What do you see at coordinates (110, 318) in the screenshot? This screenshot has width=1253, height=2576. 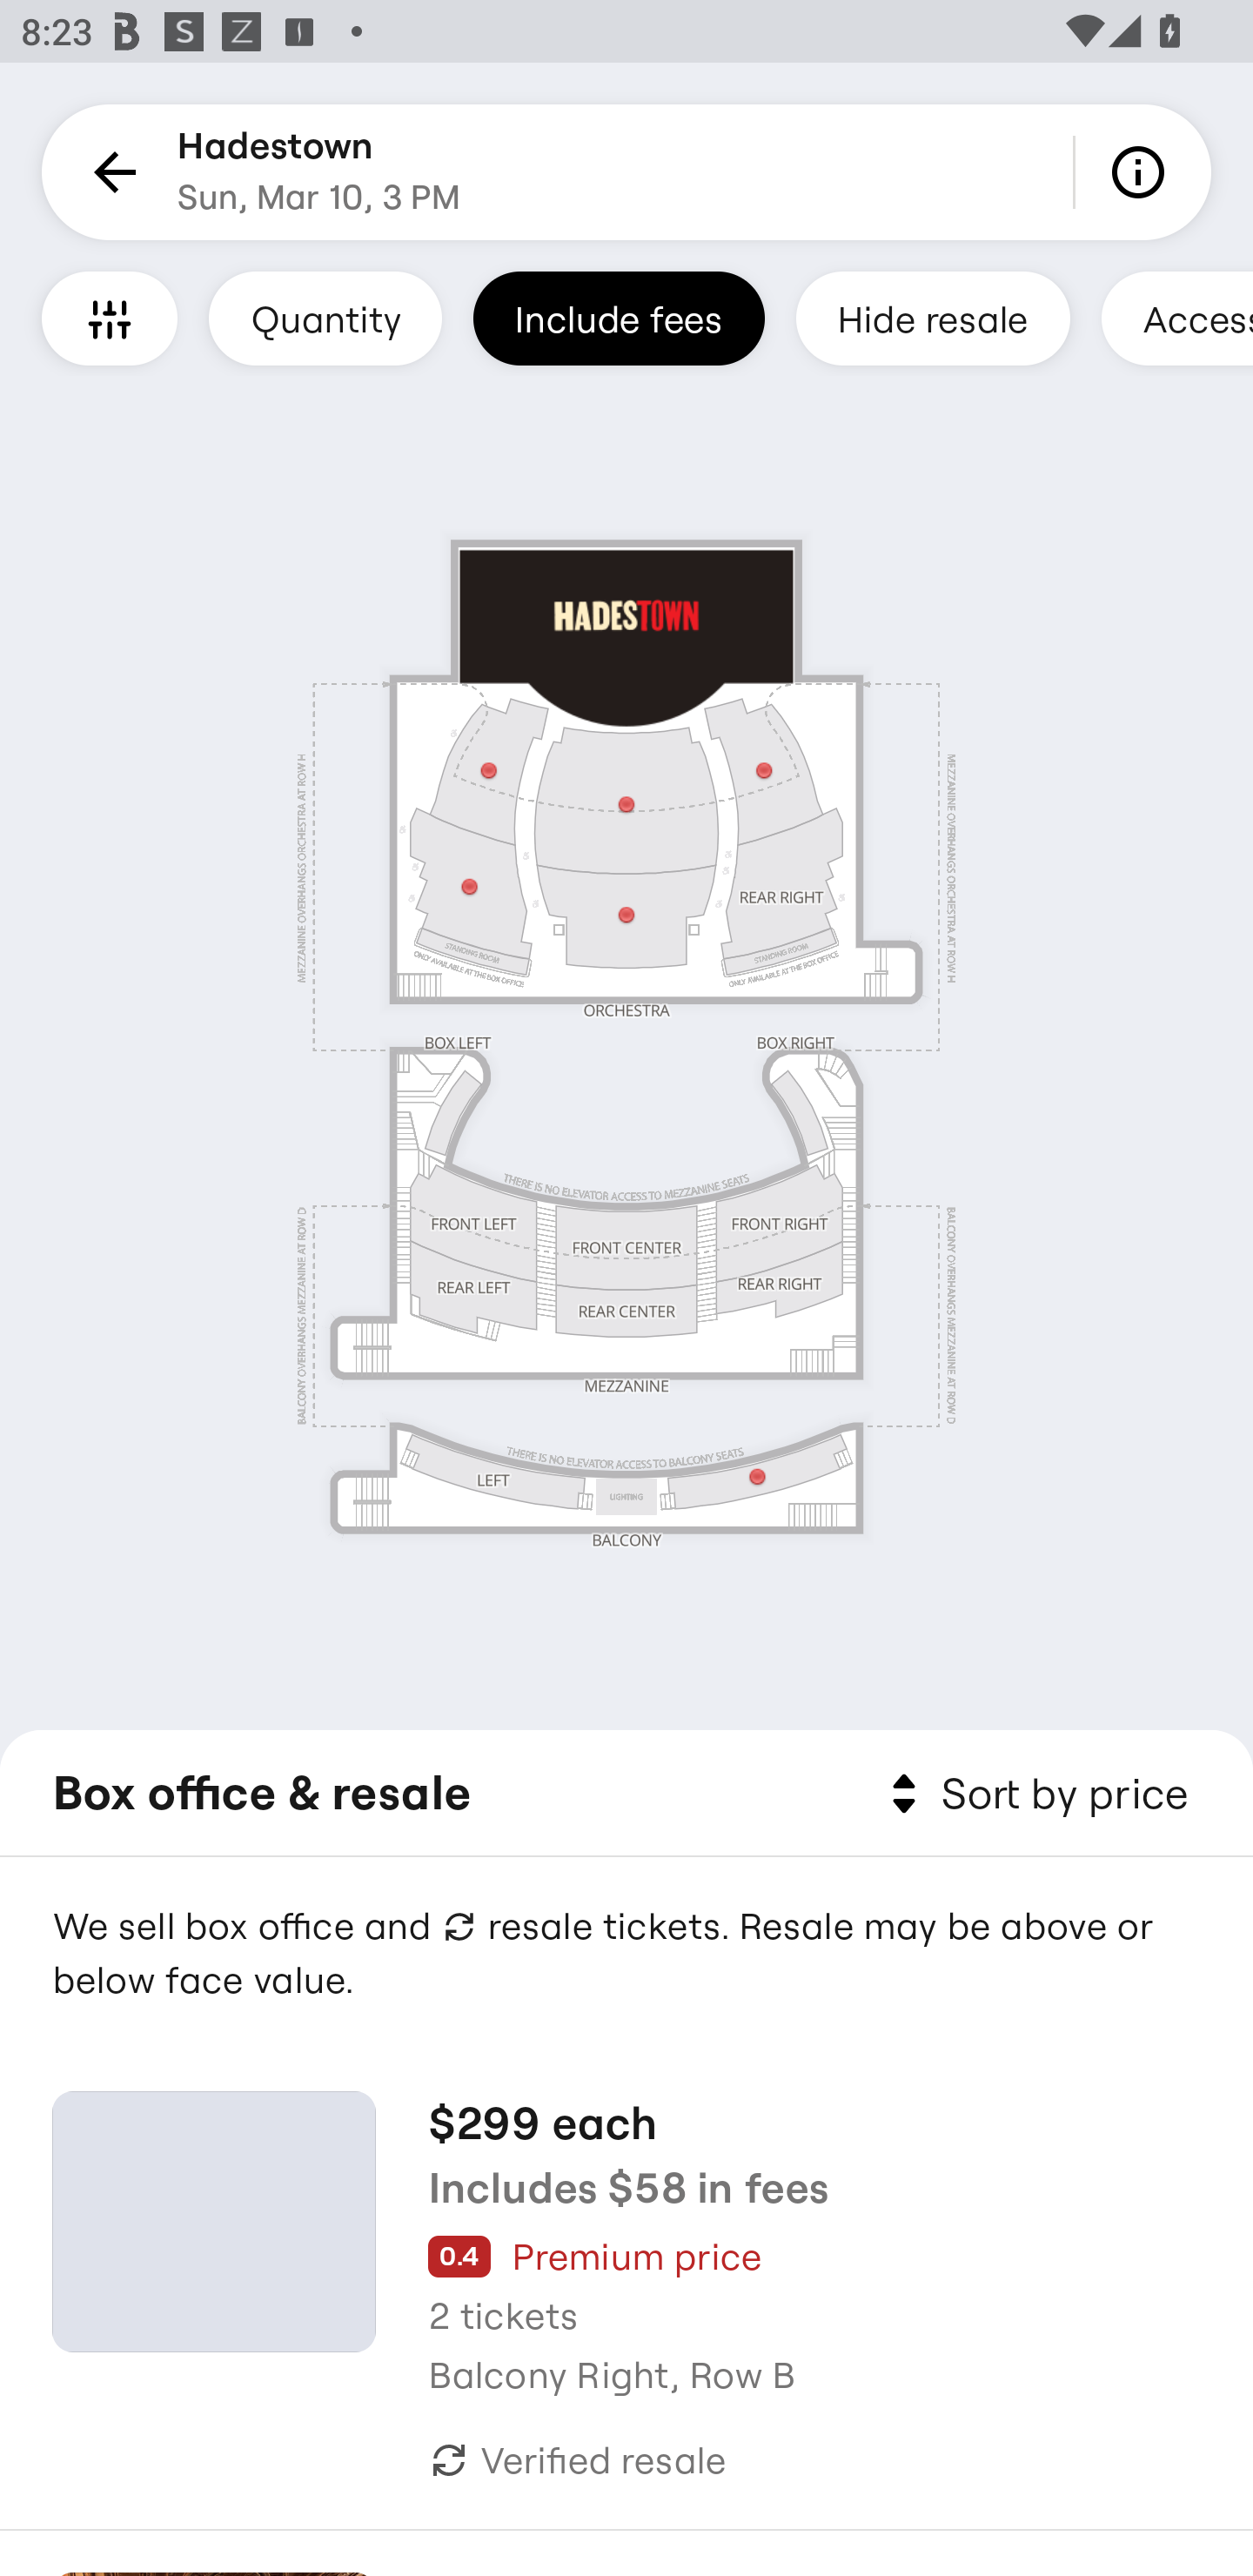 I see `Filters and Accessible Seating` at bounding box center [110, 318].